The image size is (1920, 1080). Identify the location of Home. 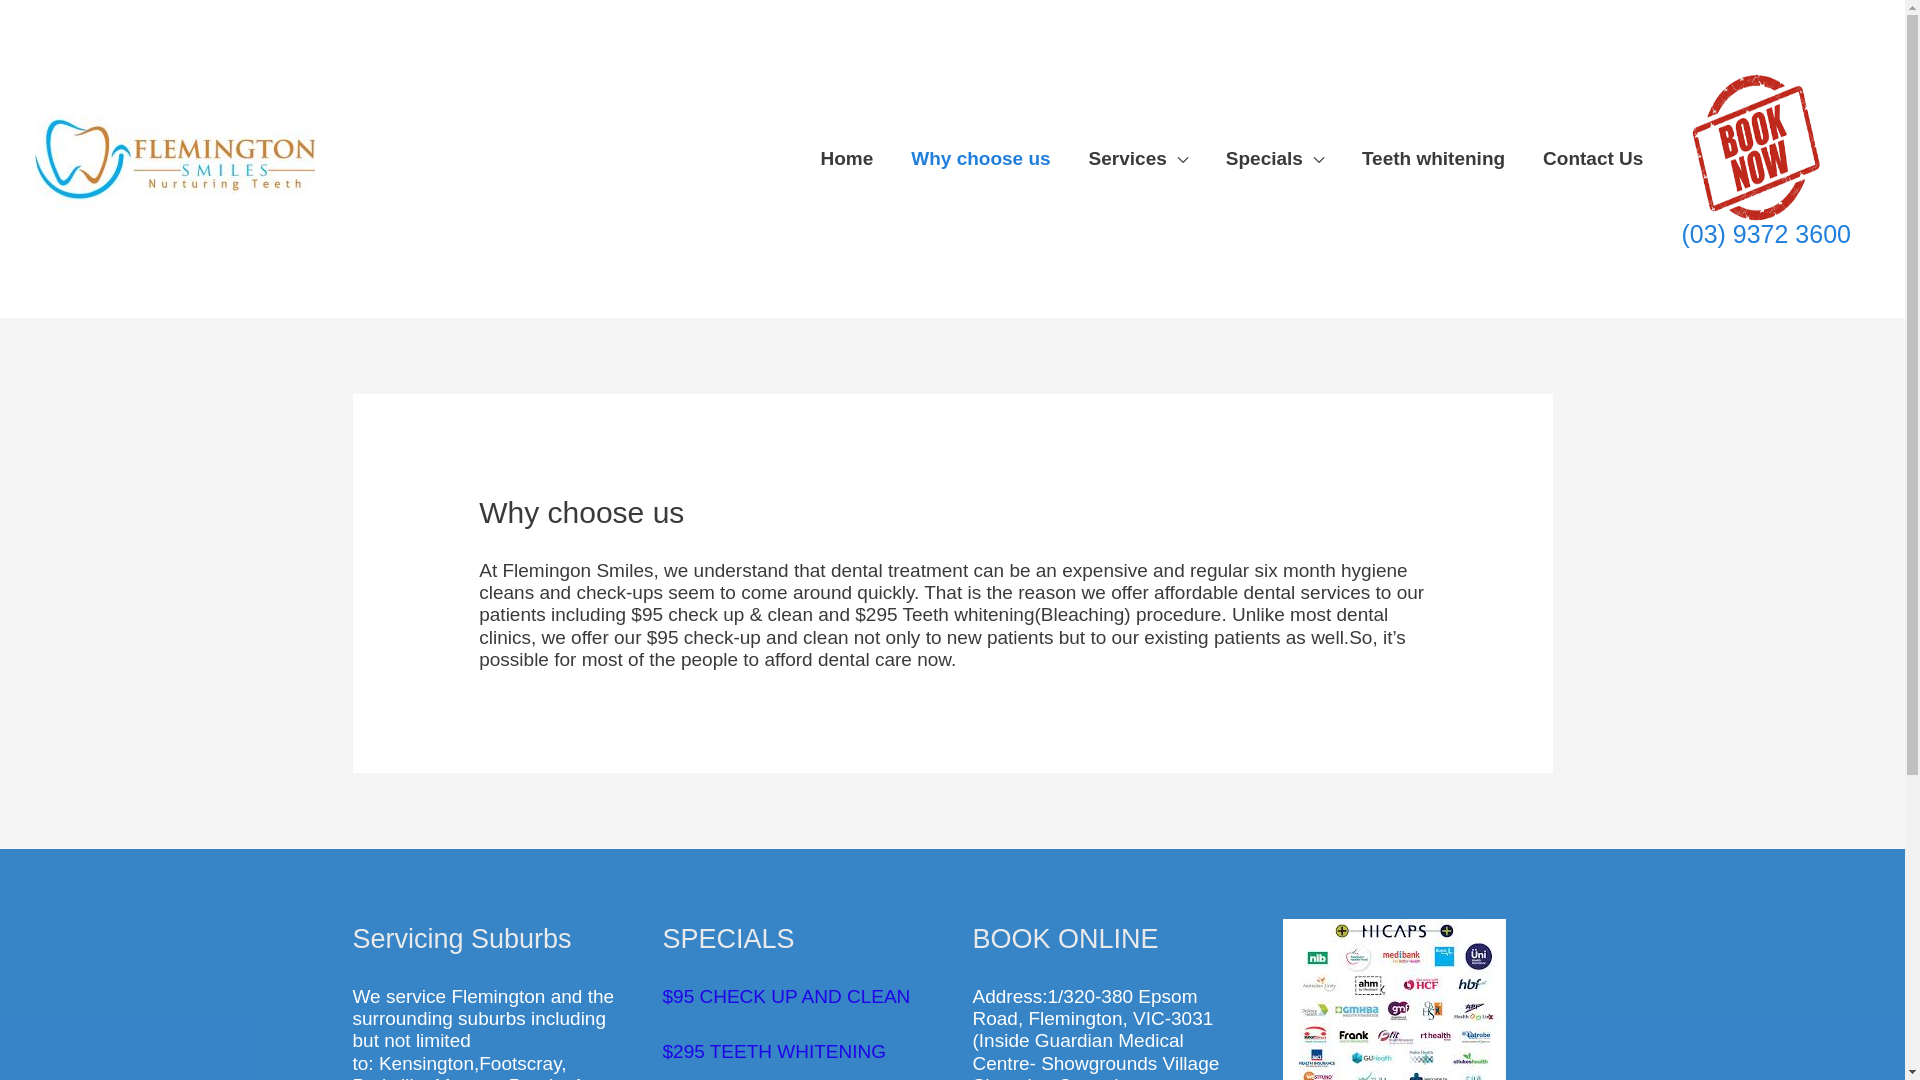
(846, 159).